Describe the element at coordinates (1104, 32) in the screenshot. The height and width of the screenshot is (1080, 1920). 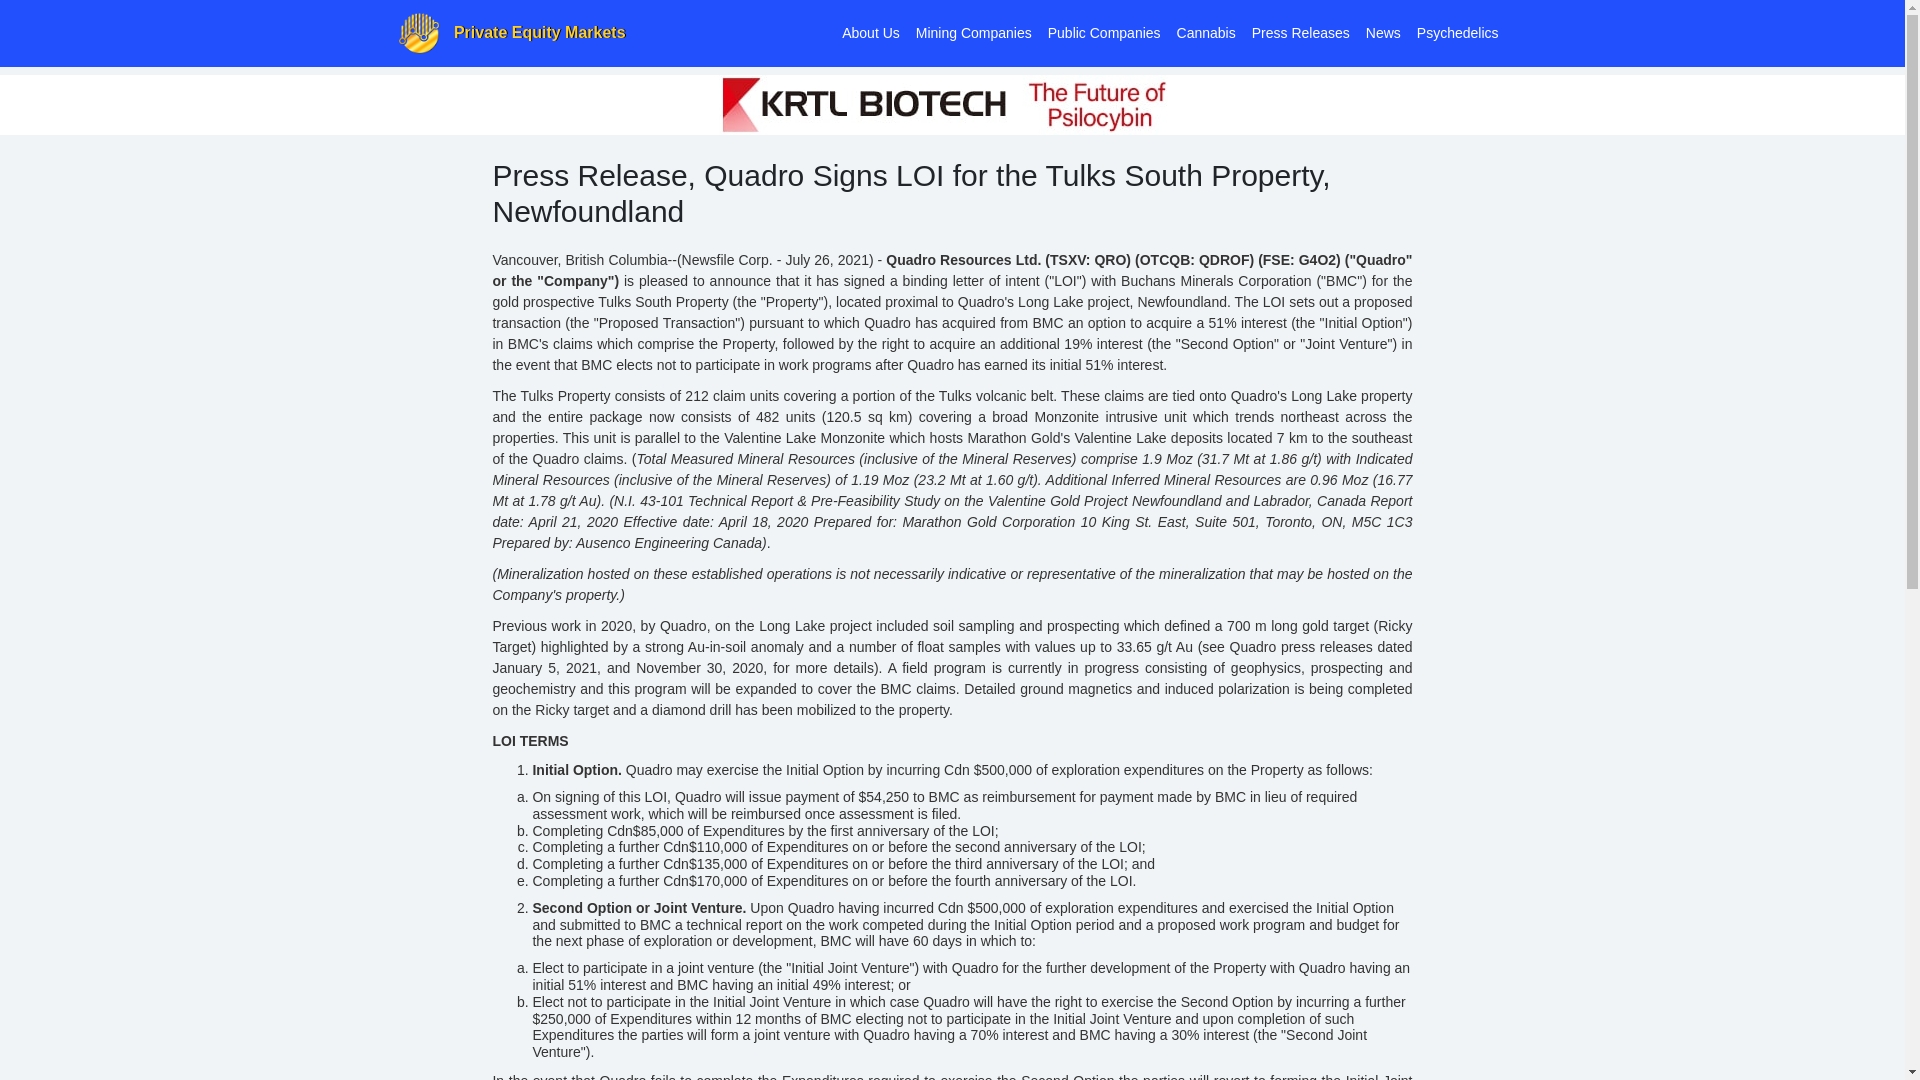
I see `Public Companies` at that location.